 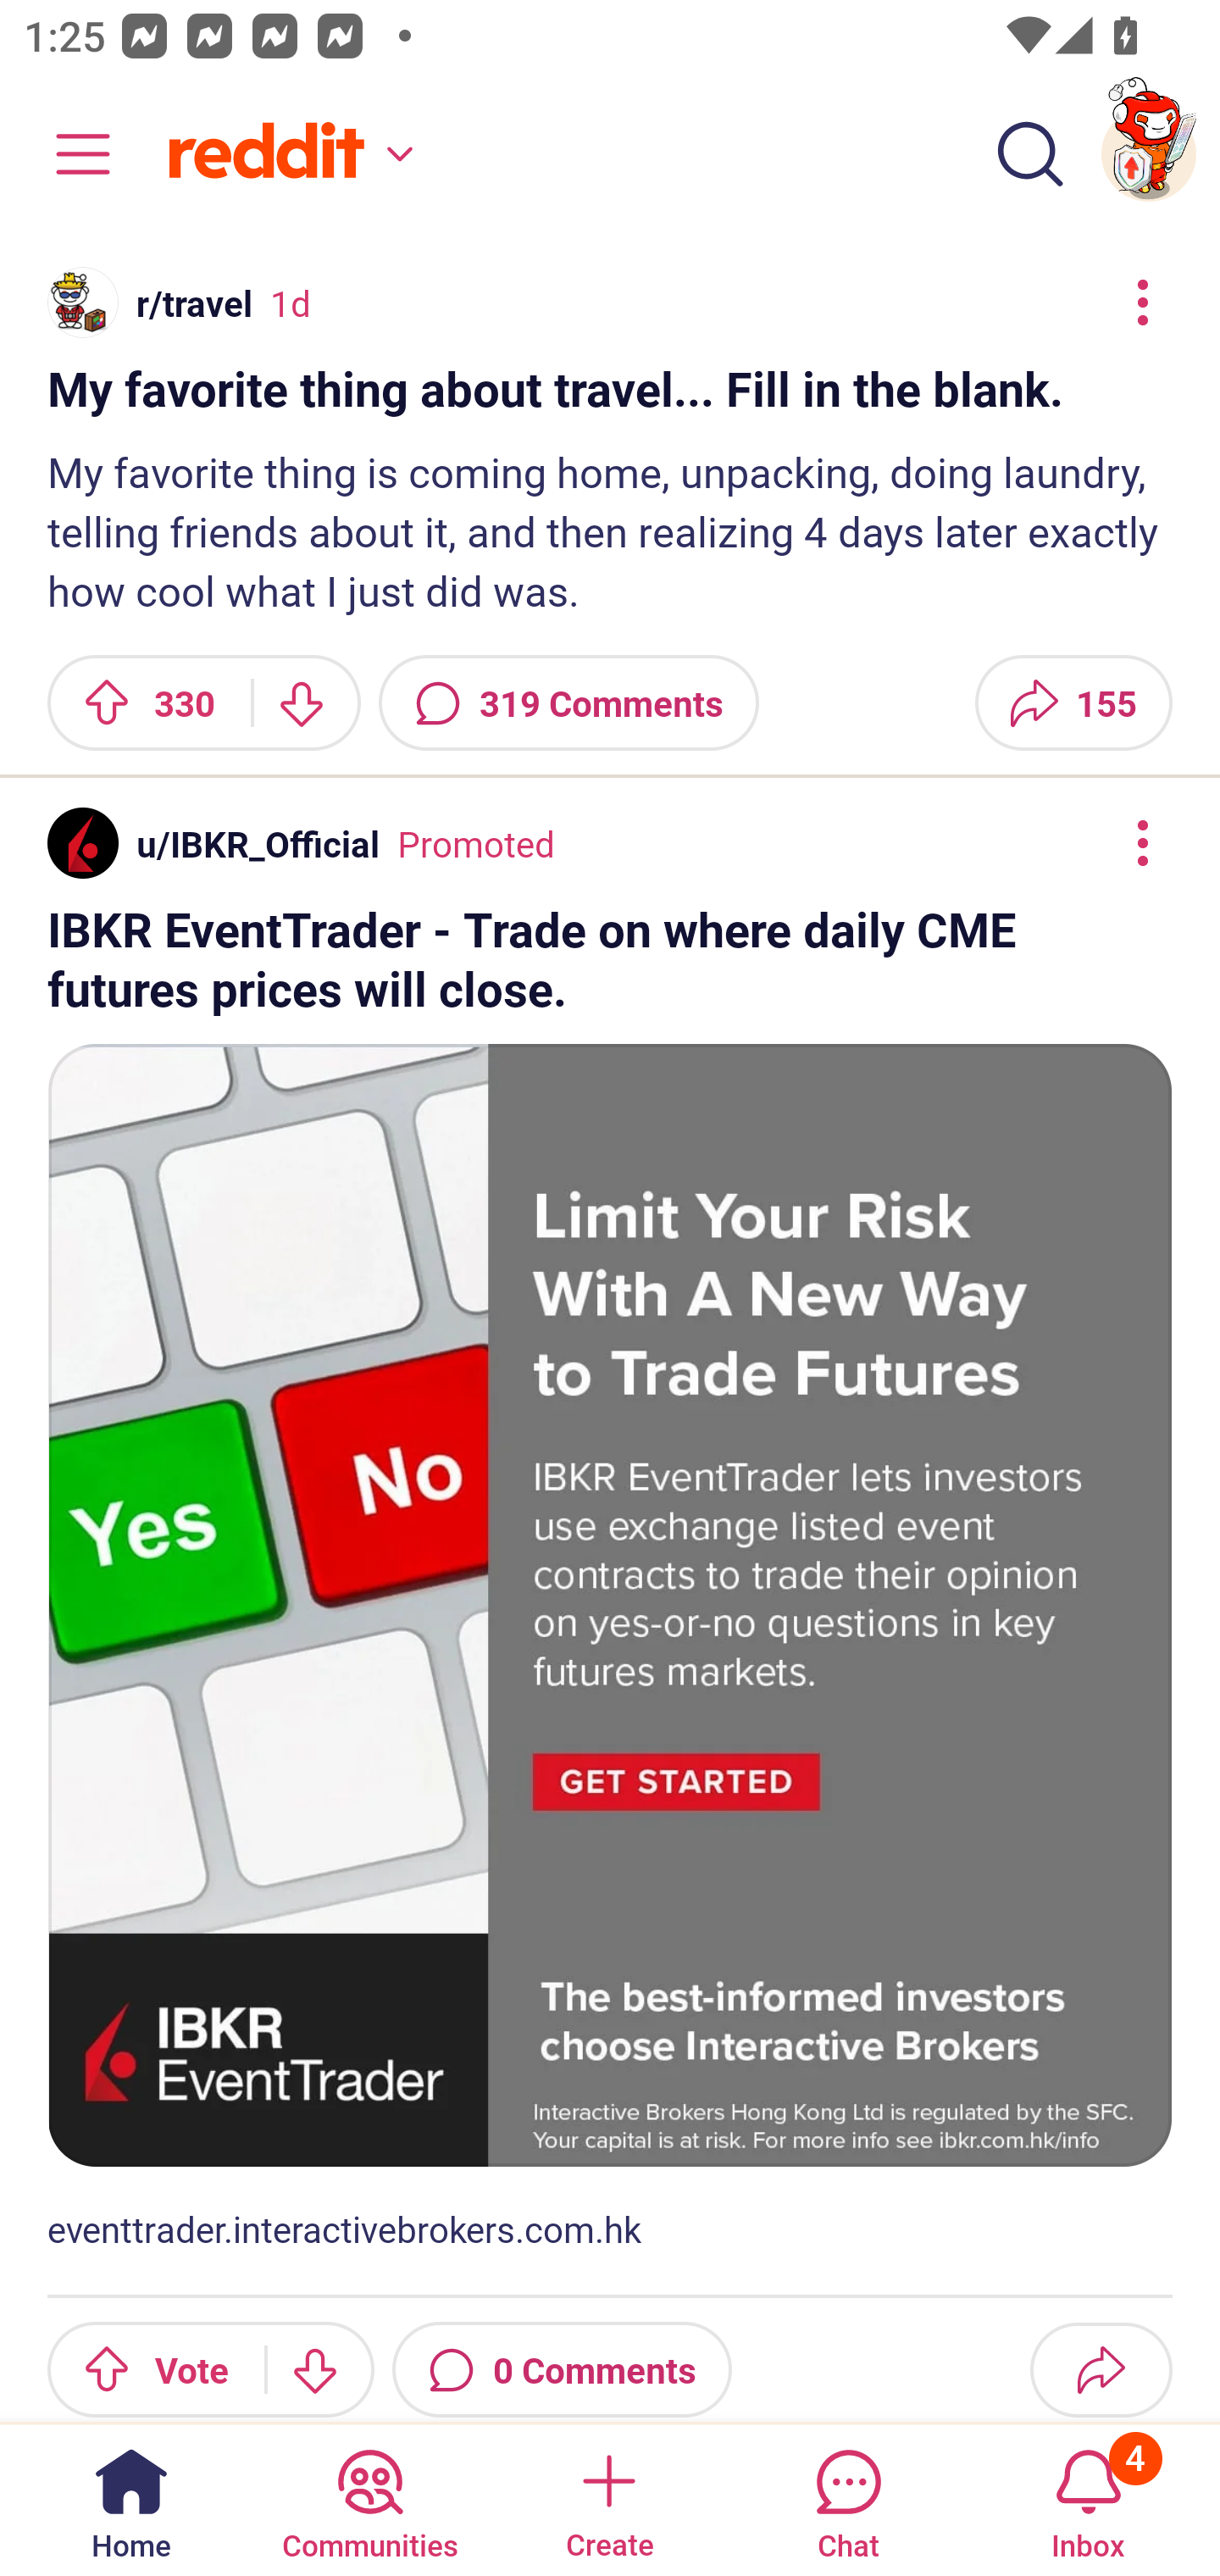 What do you see at coordinates (286, 154) in the screenshot?
I see `Home feed` at bounding box center [286, 154].